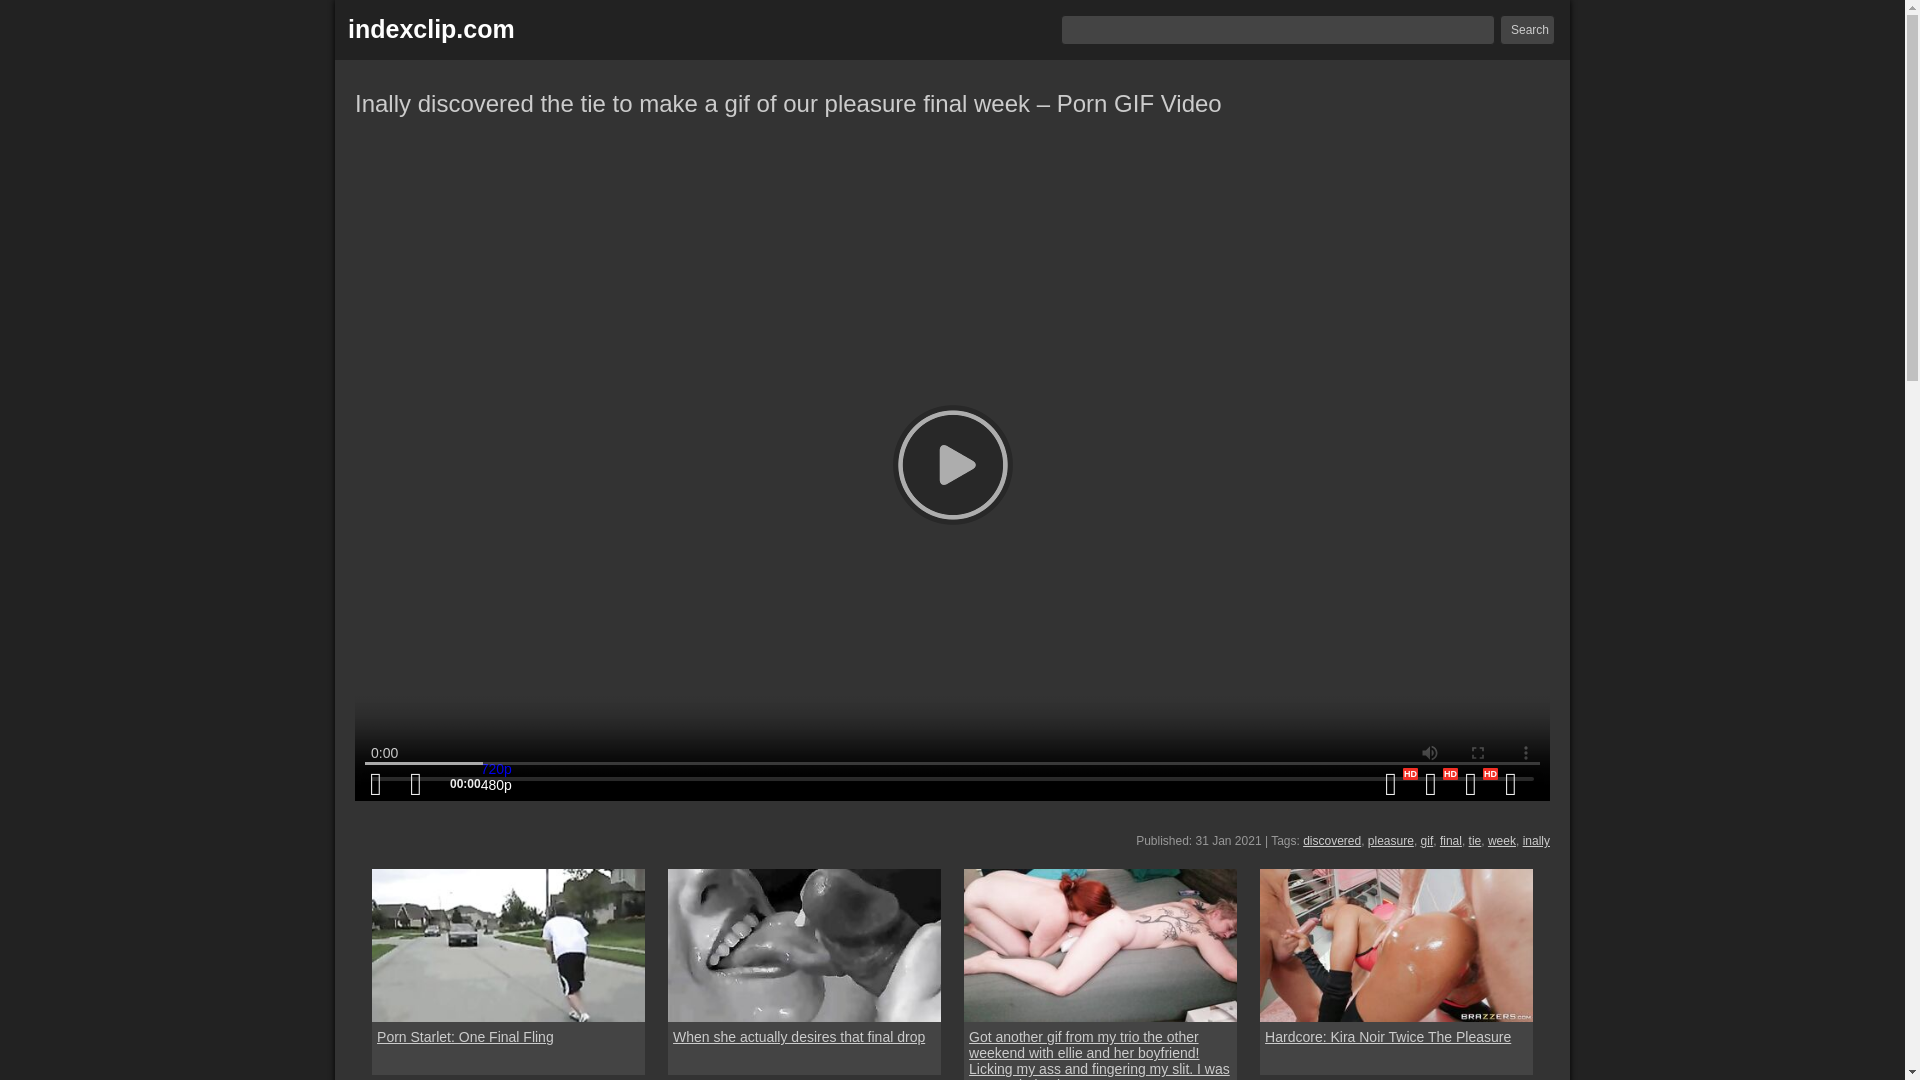  I want to click on Hardcore: Kira Noir Twice The Pleasure, so click(1388, 1037).